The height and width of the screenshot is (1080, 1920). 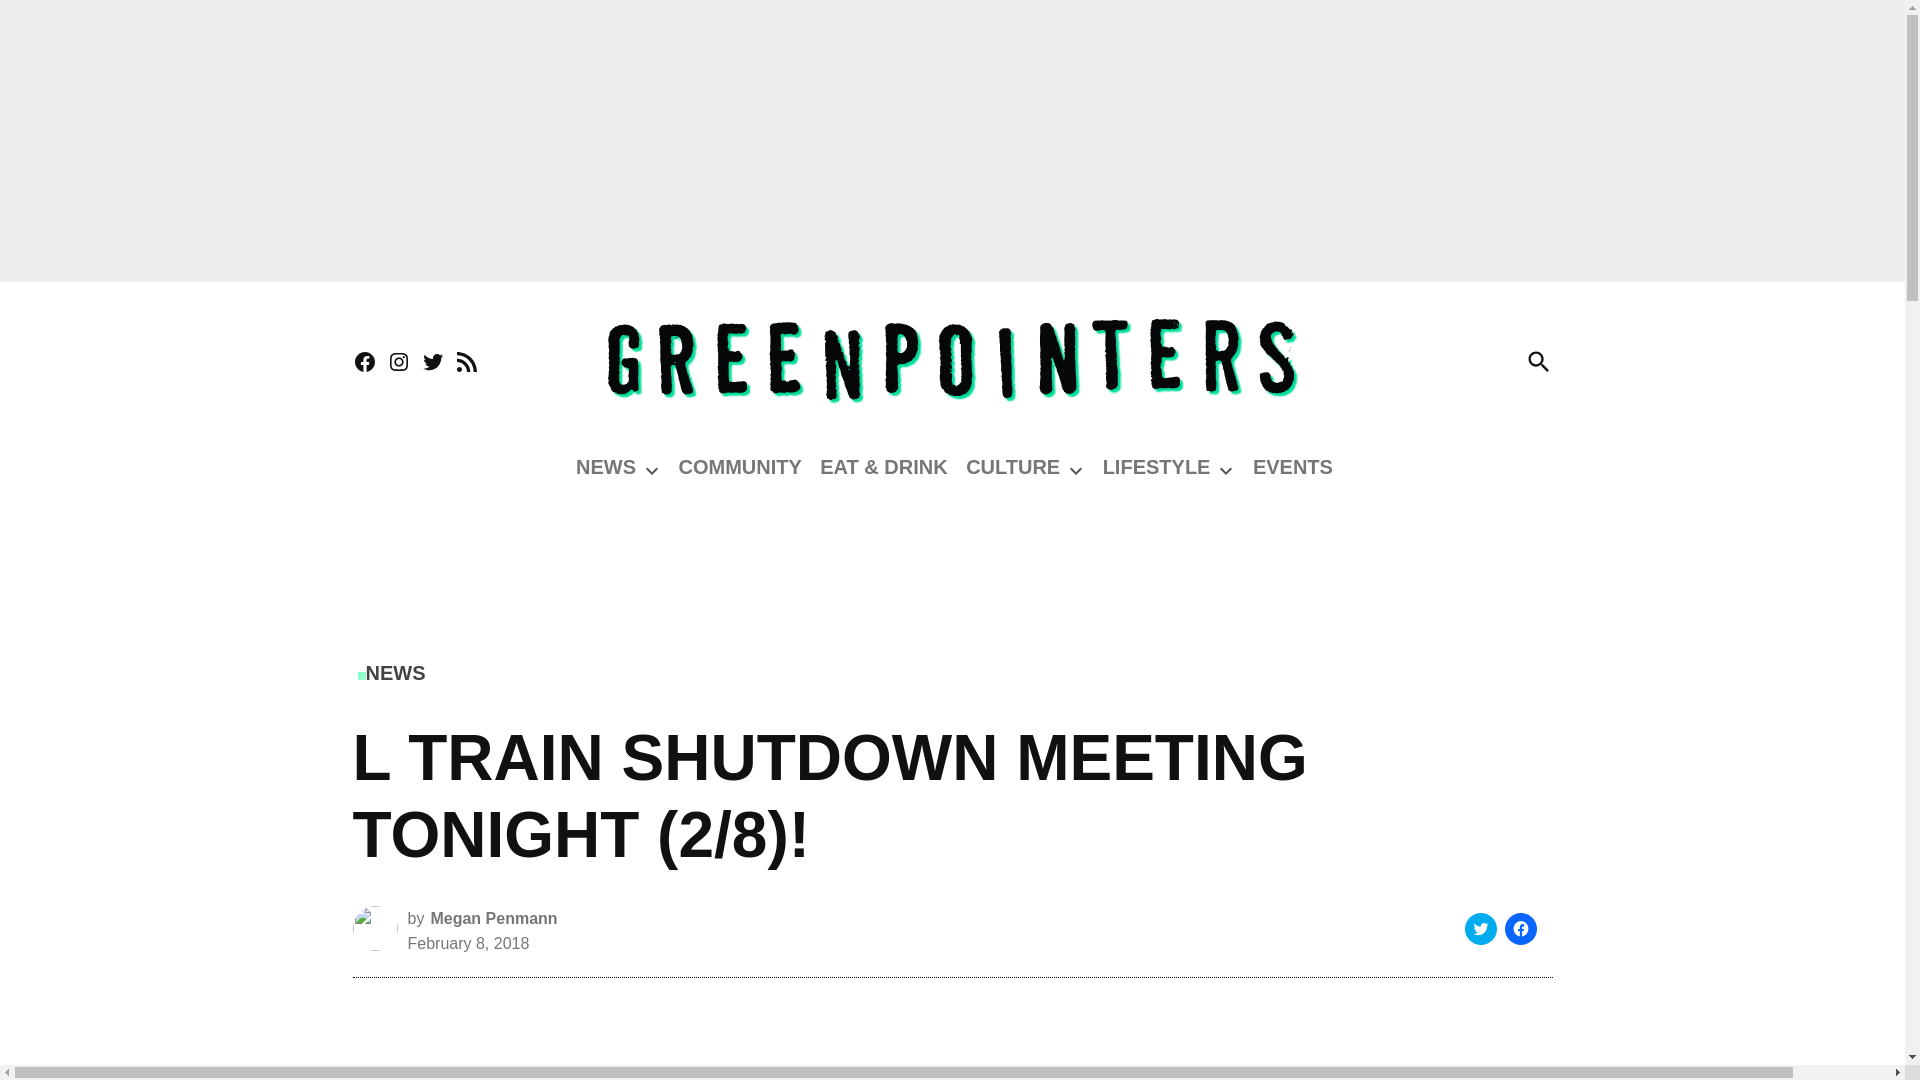 What do you see at coordinates (1156, 466) in the screenshot?
I see `LIFESTYLE` at bounding box center [1156, 466].